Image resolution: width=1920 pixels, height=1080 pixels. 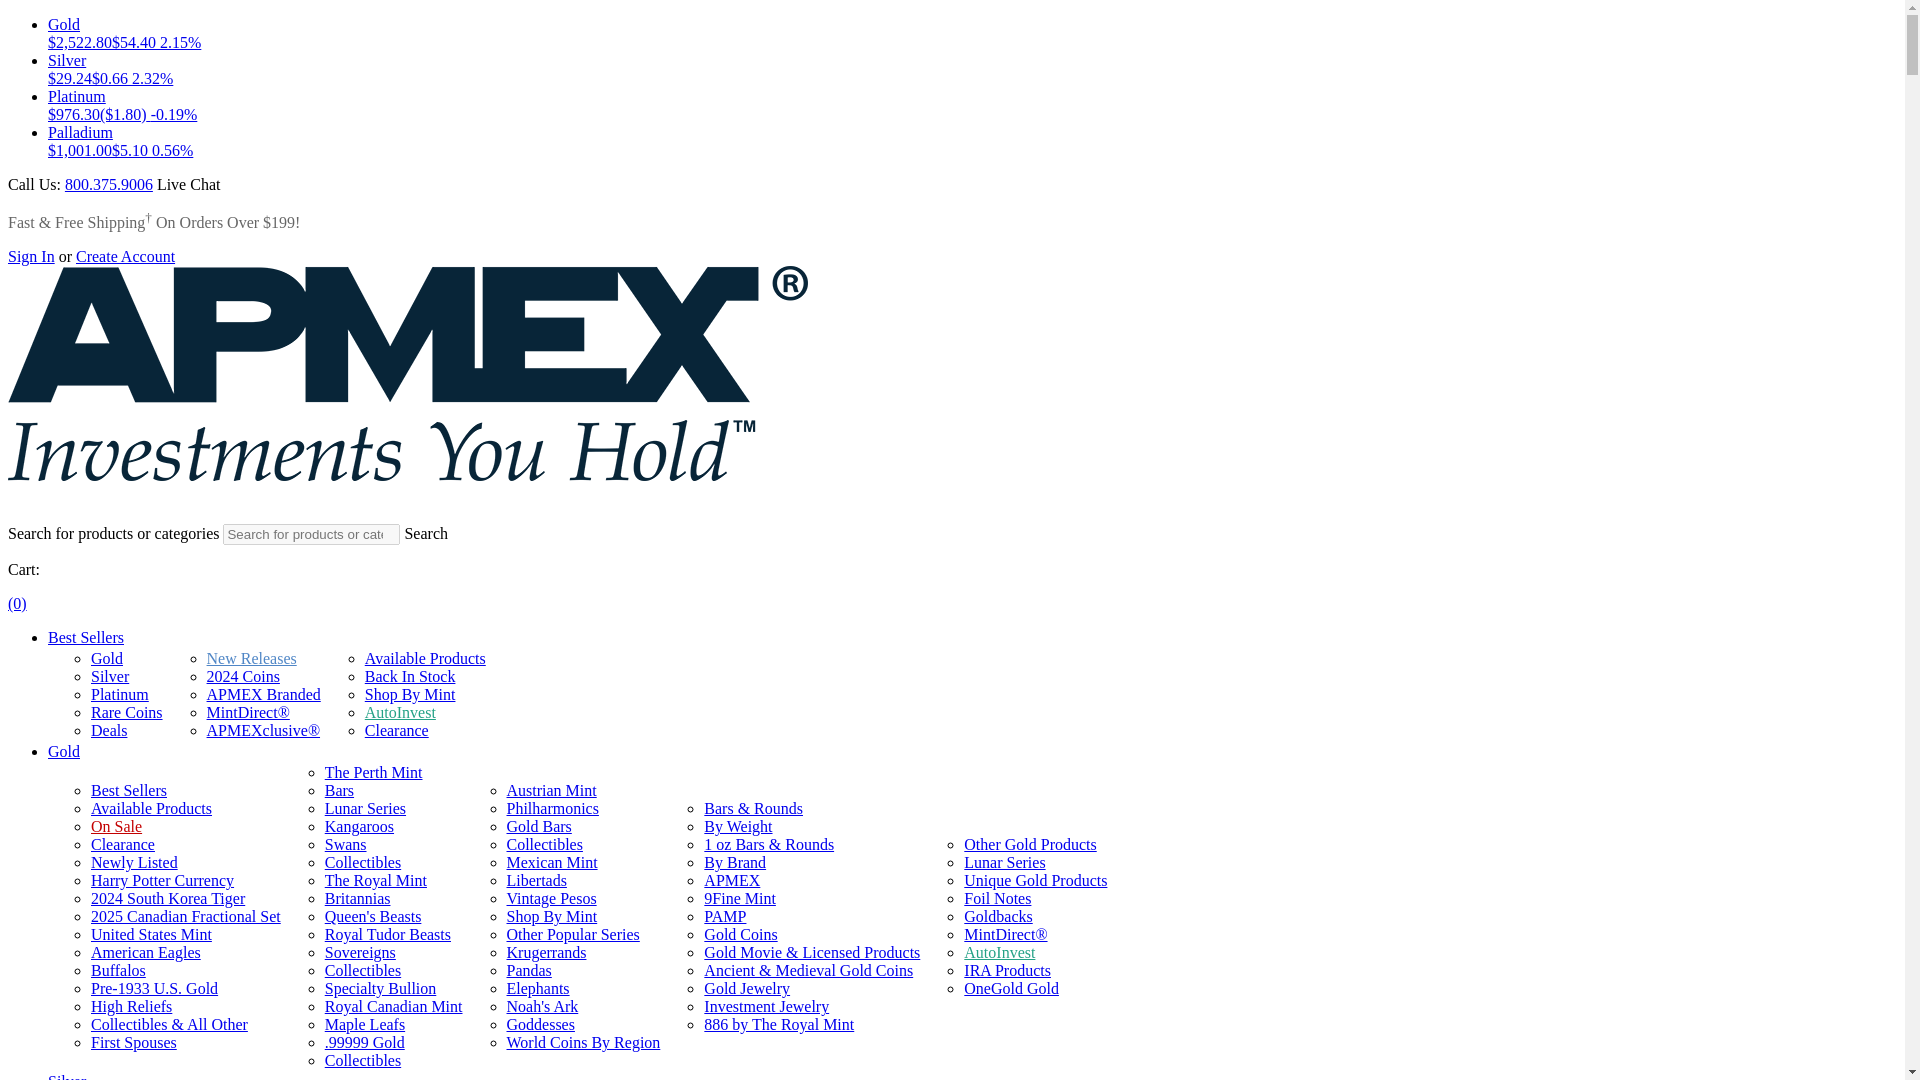 I want to click on Pre-1933 U.S. Gold, so click(x=154, y=988).